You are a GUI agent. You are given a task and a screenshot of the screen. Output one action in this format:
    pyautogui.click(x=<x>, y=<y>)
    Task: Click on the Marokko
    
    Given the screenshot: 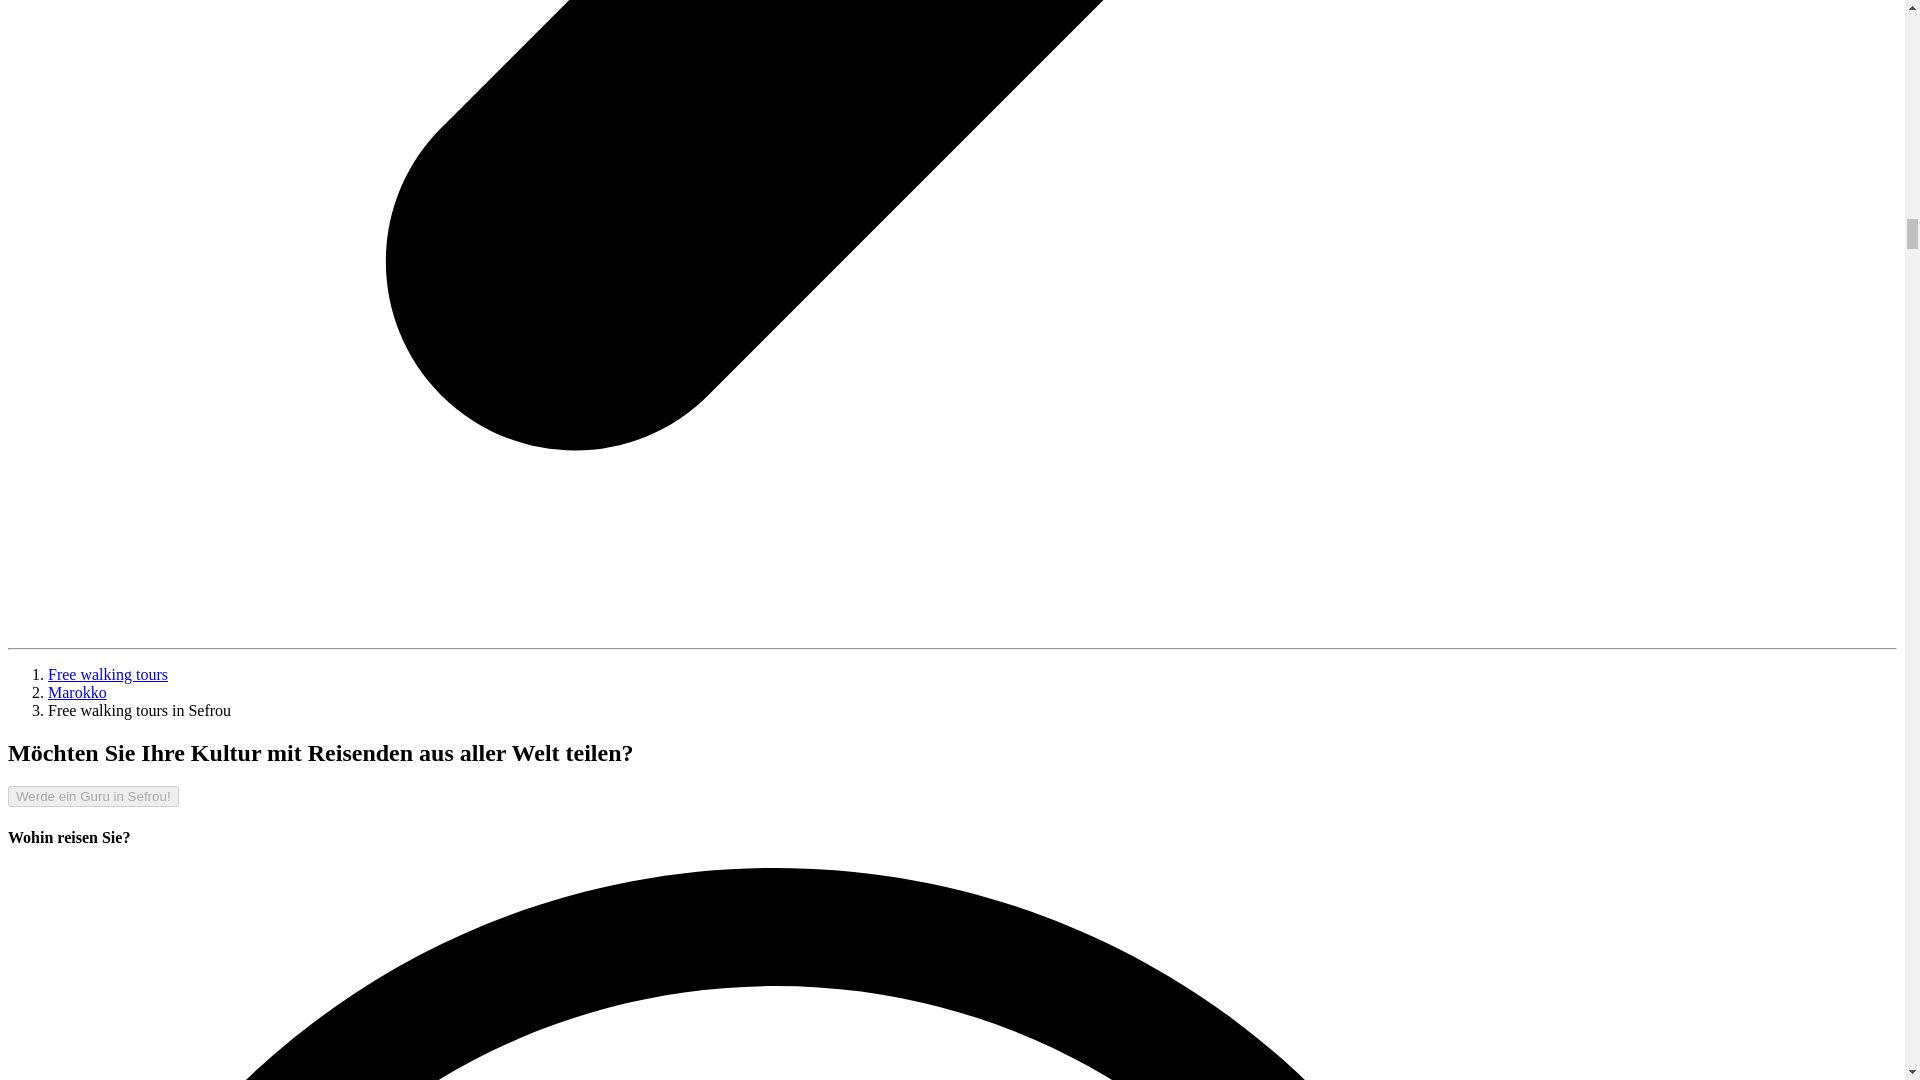 What is the action you would take?
    pyautogui.click(x=78, y=692)
    